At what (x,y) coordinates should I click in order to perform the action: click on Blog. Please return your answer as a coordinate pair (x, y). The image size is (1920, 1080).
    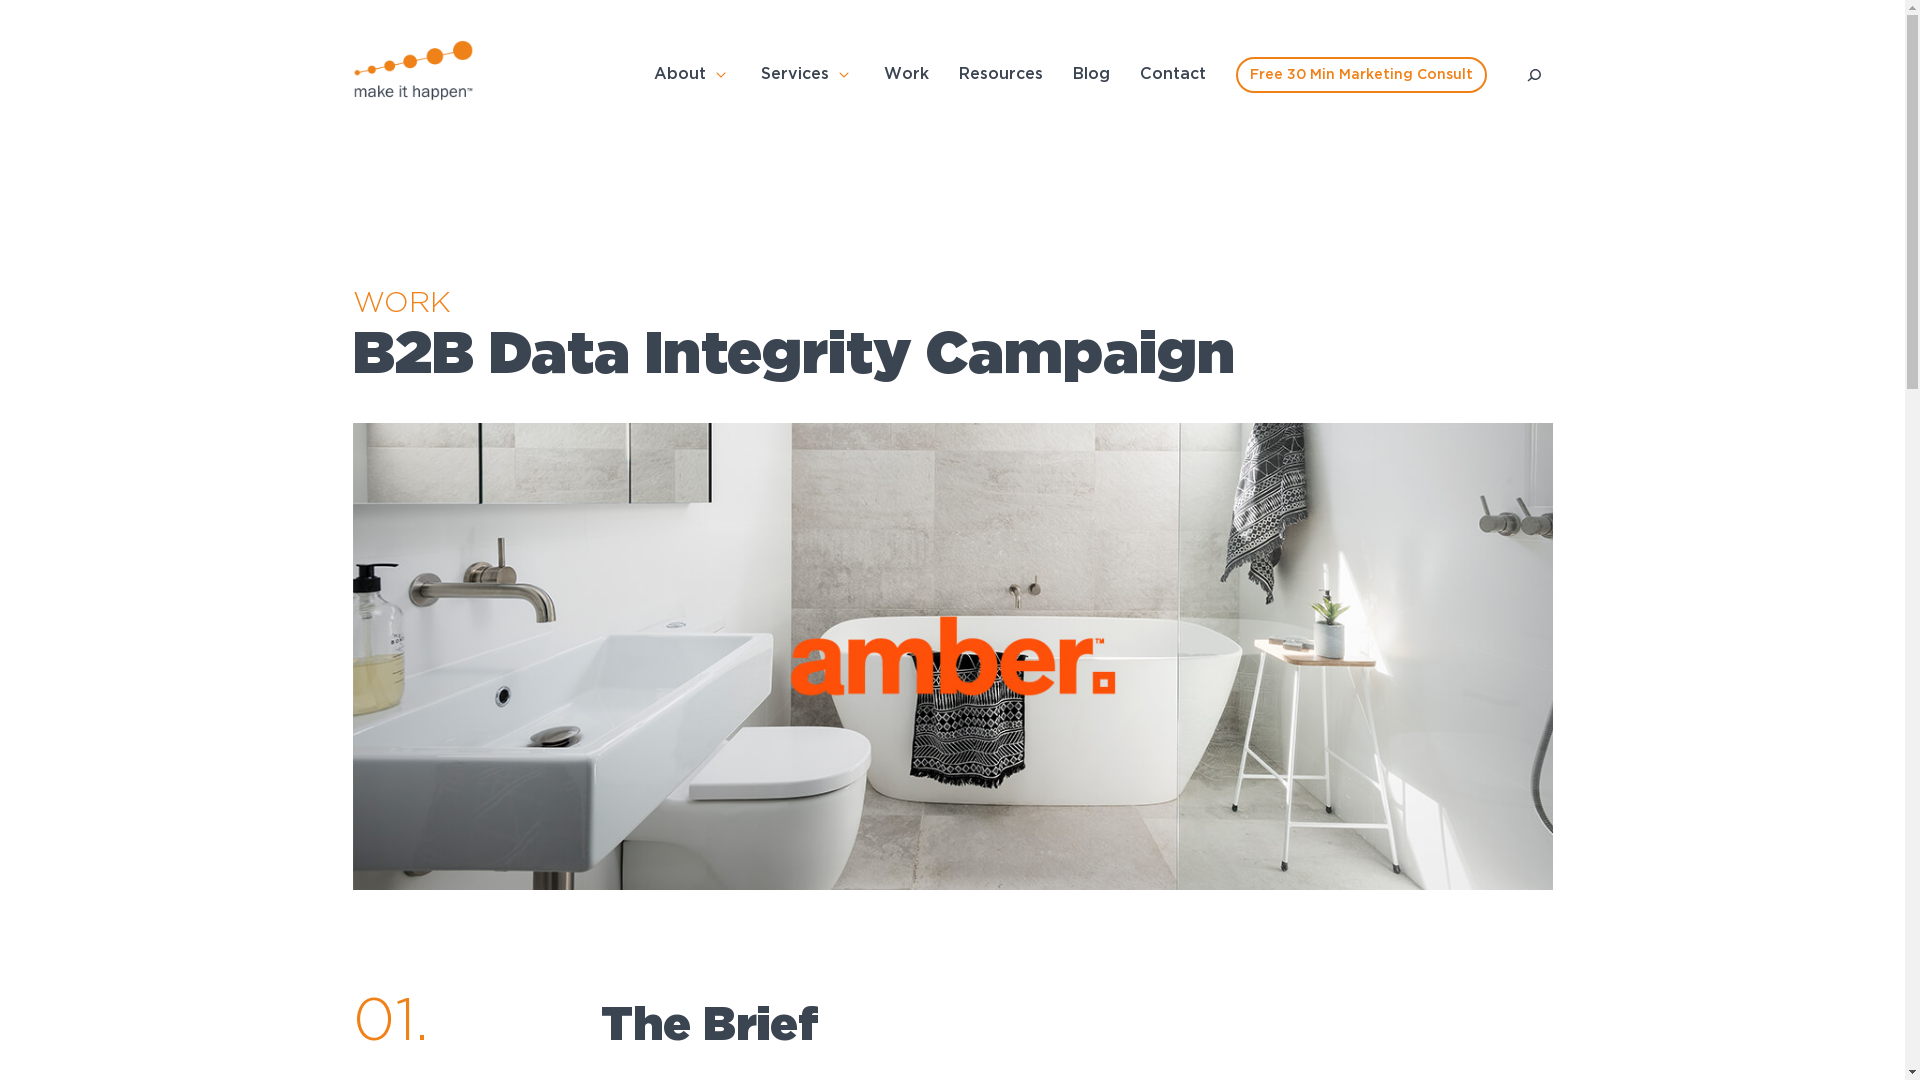
    Looking at the image, I should click on (1090, 75).